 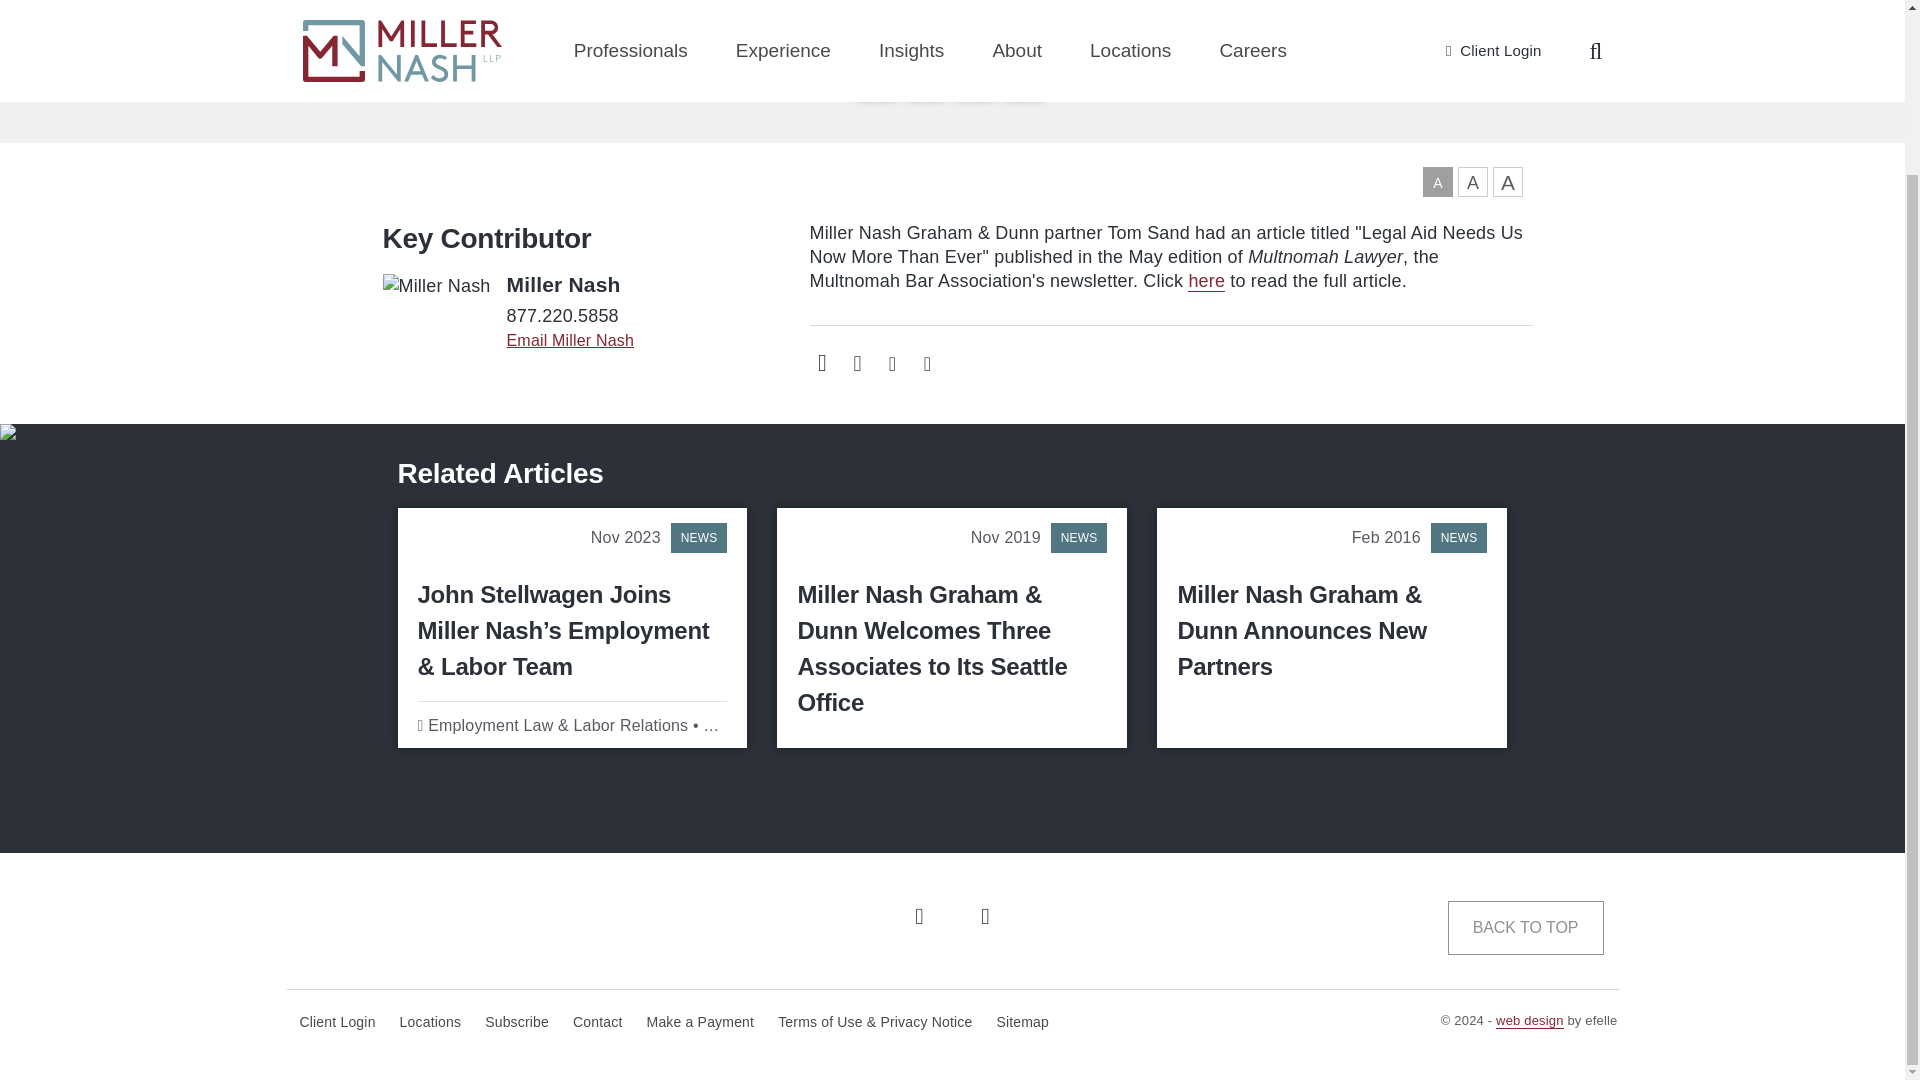 I want to click on Share via Twitter, so click(x=926, y=362).